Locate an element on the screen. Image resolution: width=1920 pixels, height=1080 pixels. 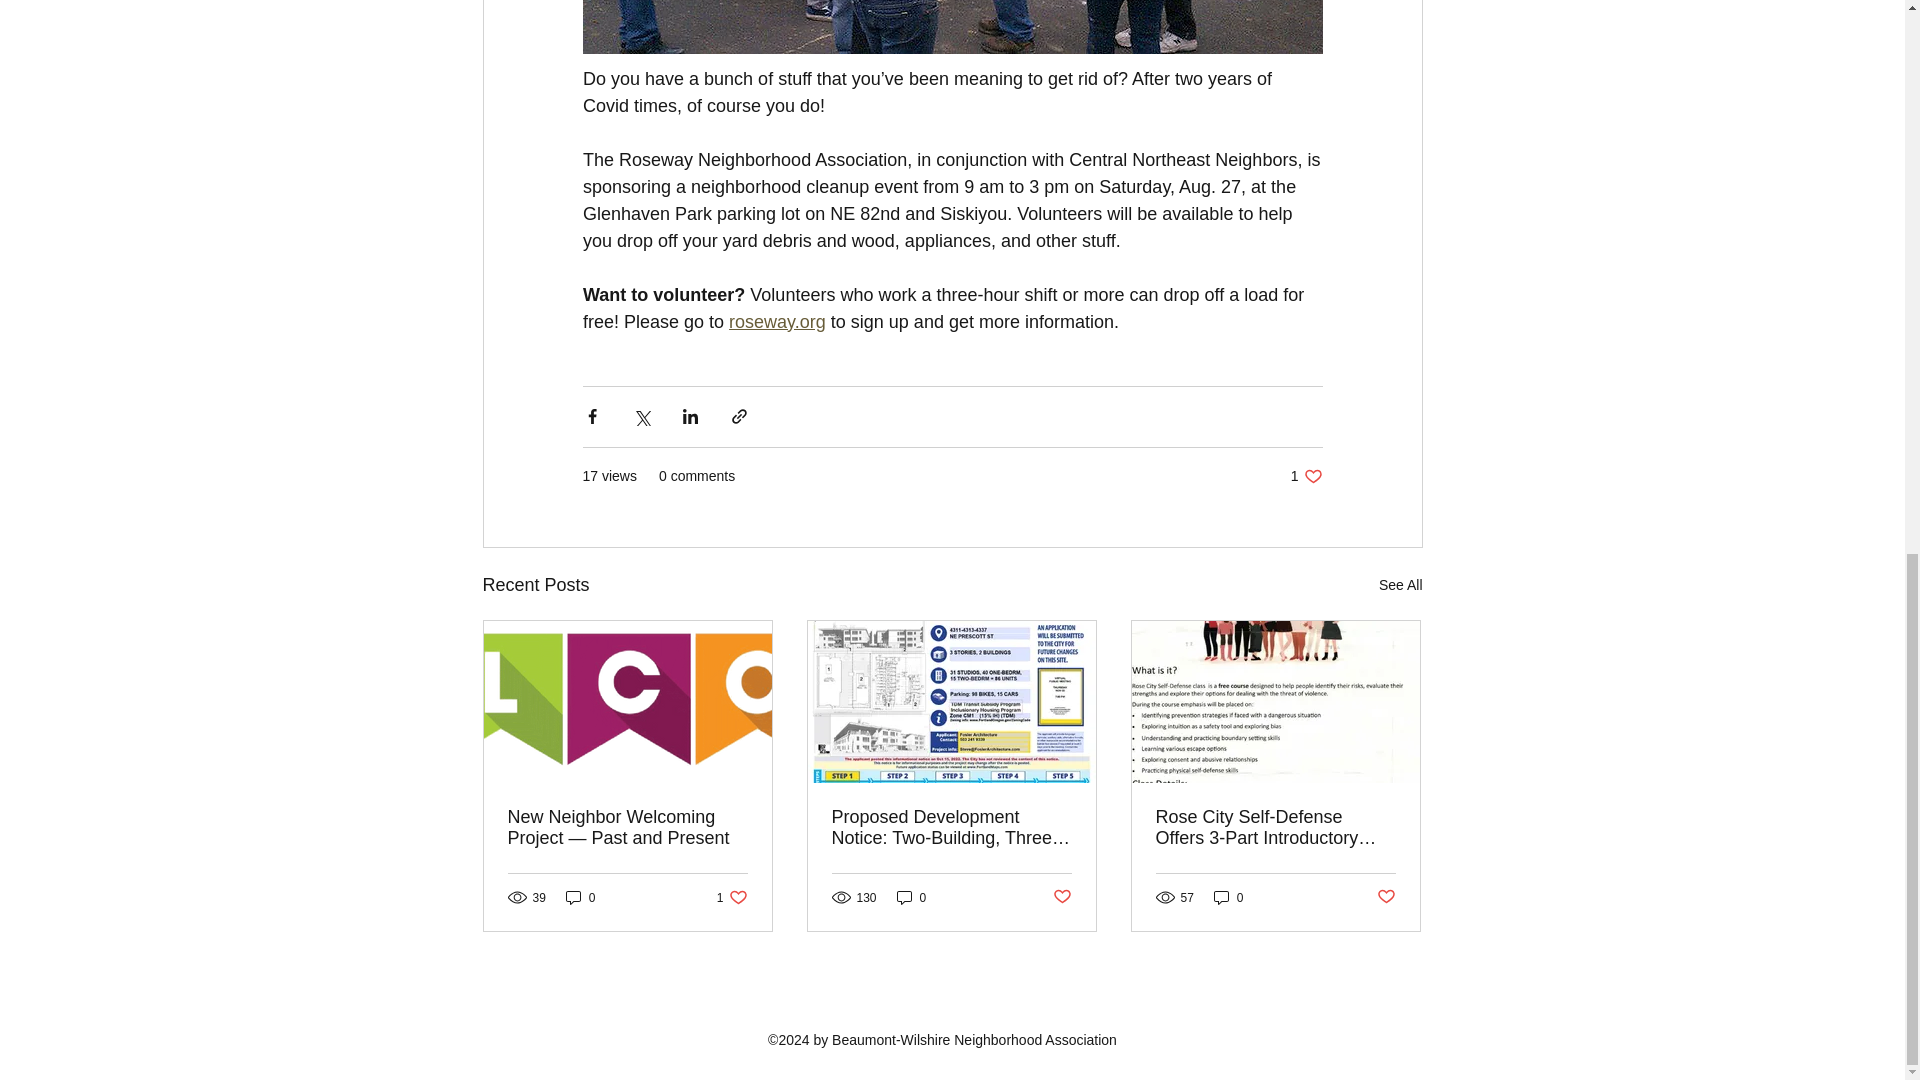
Post not marked as liked is located at coordinates (1306, 476).